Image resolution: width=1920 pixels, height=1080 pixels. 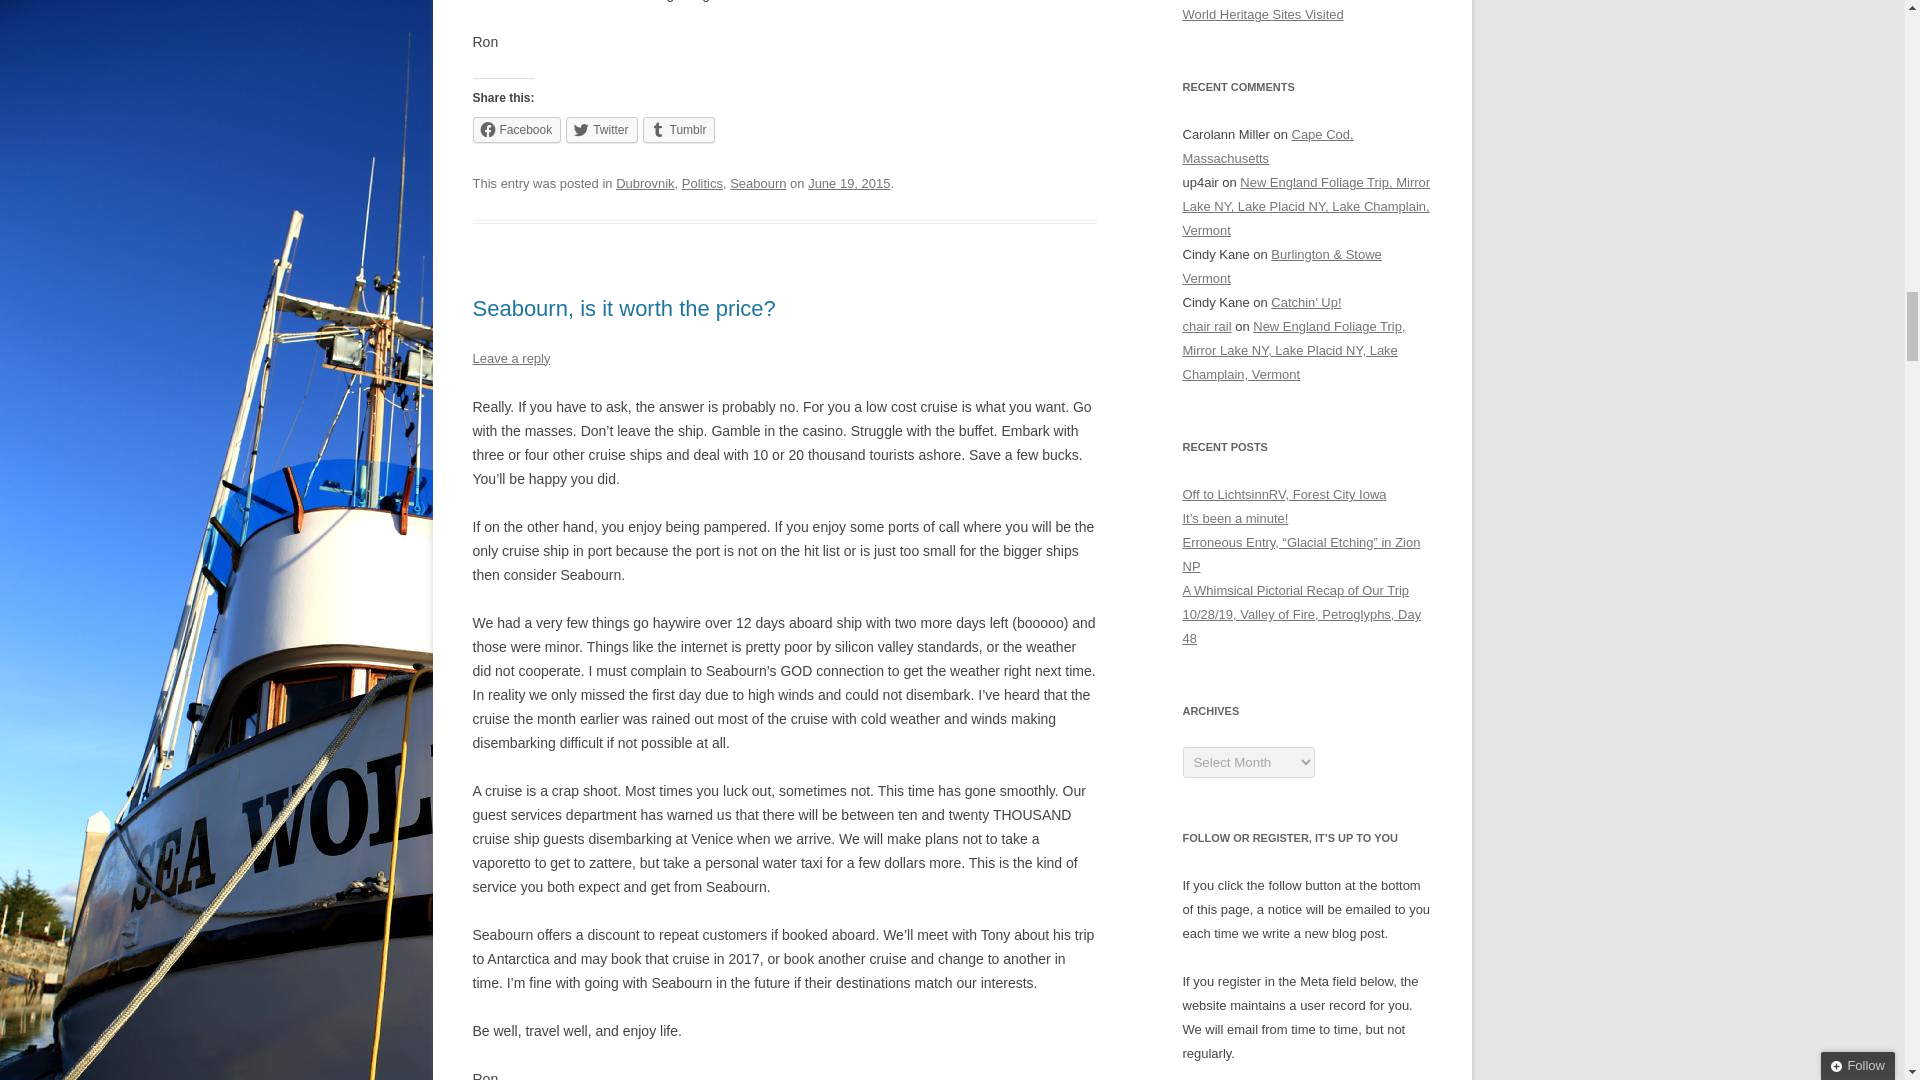 What do you see at coordinates (757, 184) in the screenshot?
I see `Seabourn` at bounding box center [757, 184].